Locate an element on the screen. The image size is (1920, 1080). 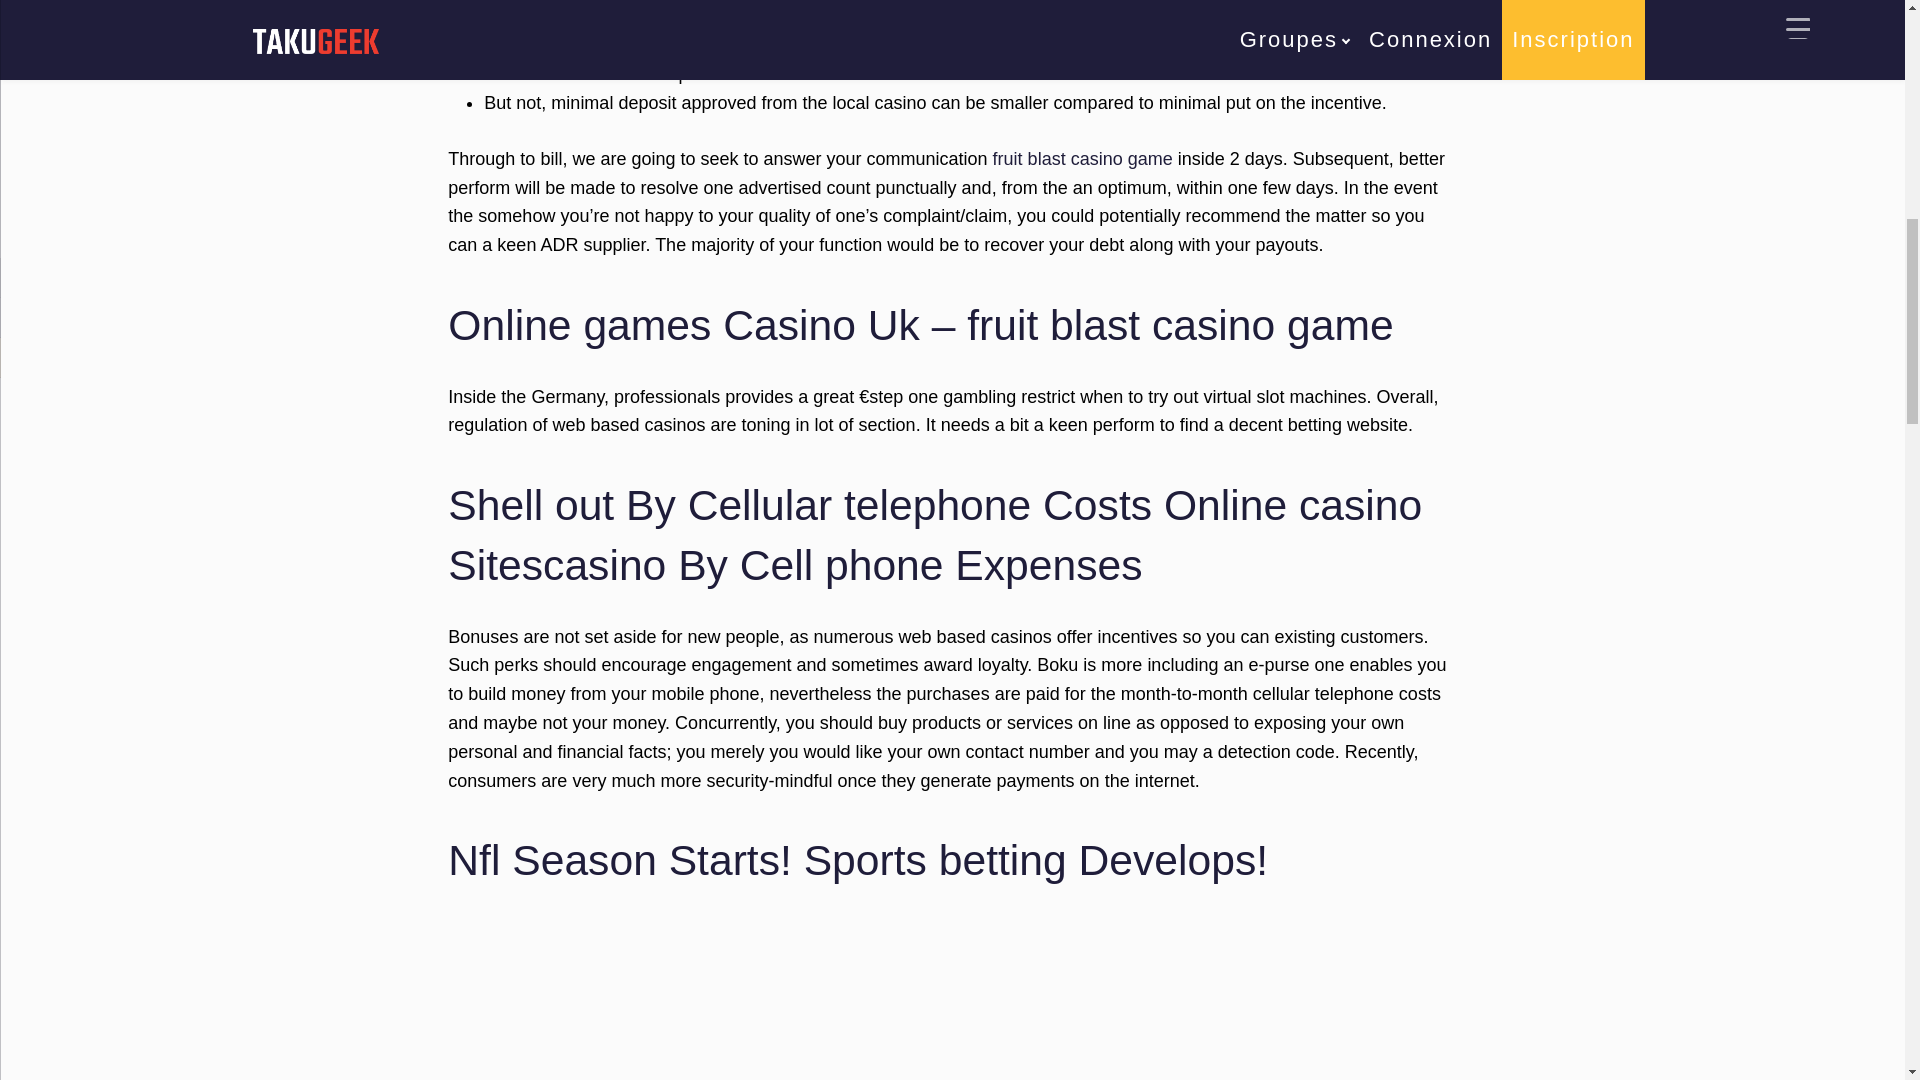
fruit blast casino game is located at coordinates (1082, 158).